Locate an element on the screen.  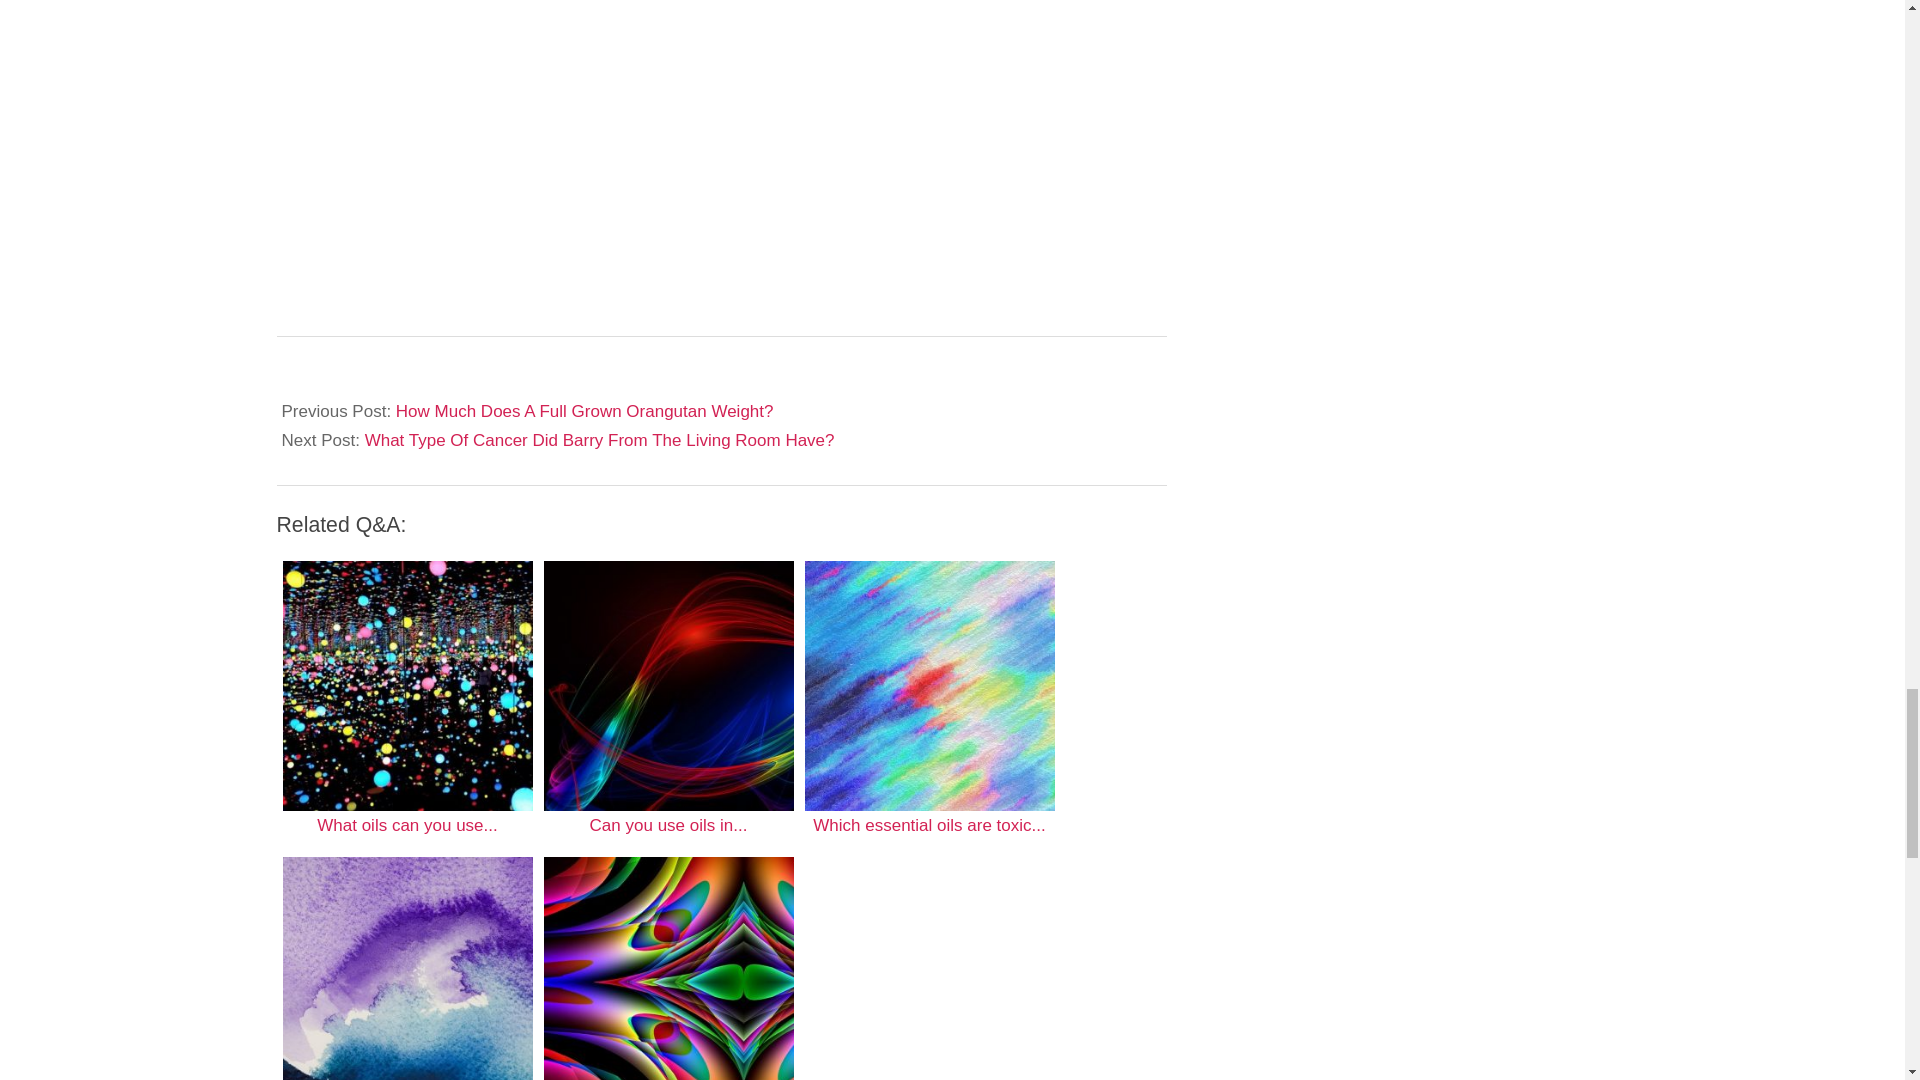
Can you use oils in a wax burner? is located at coordinates (668, 686).